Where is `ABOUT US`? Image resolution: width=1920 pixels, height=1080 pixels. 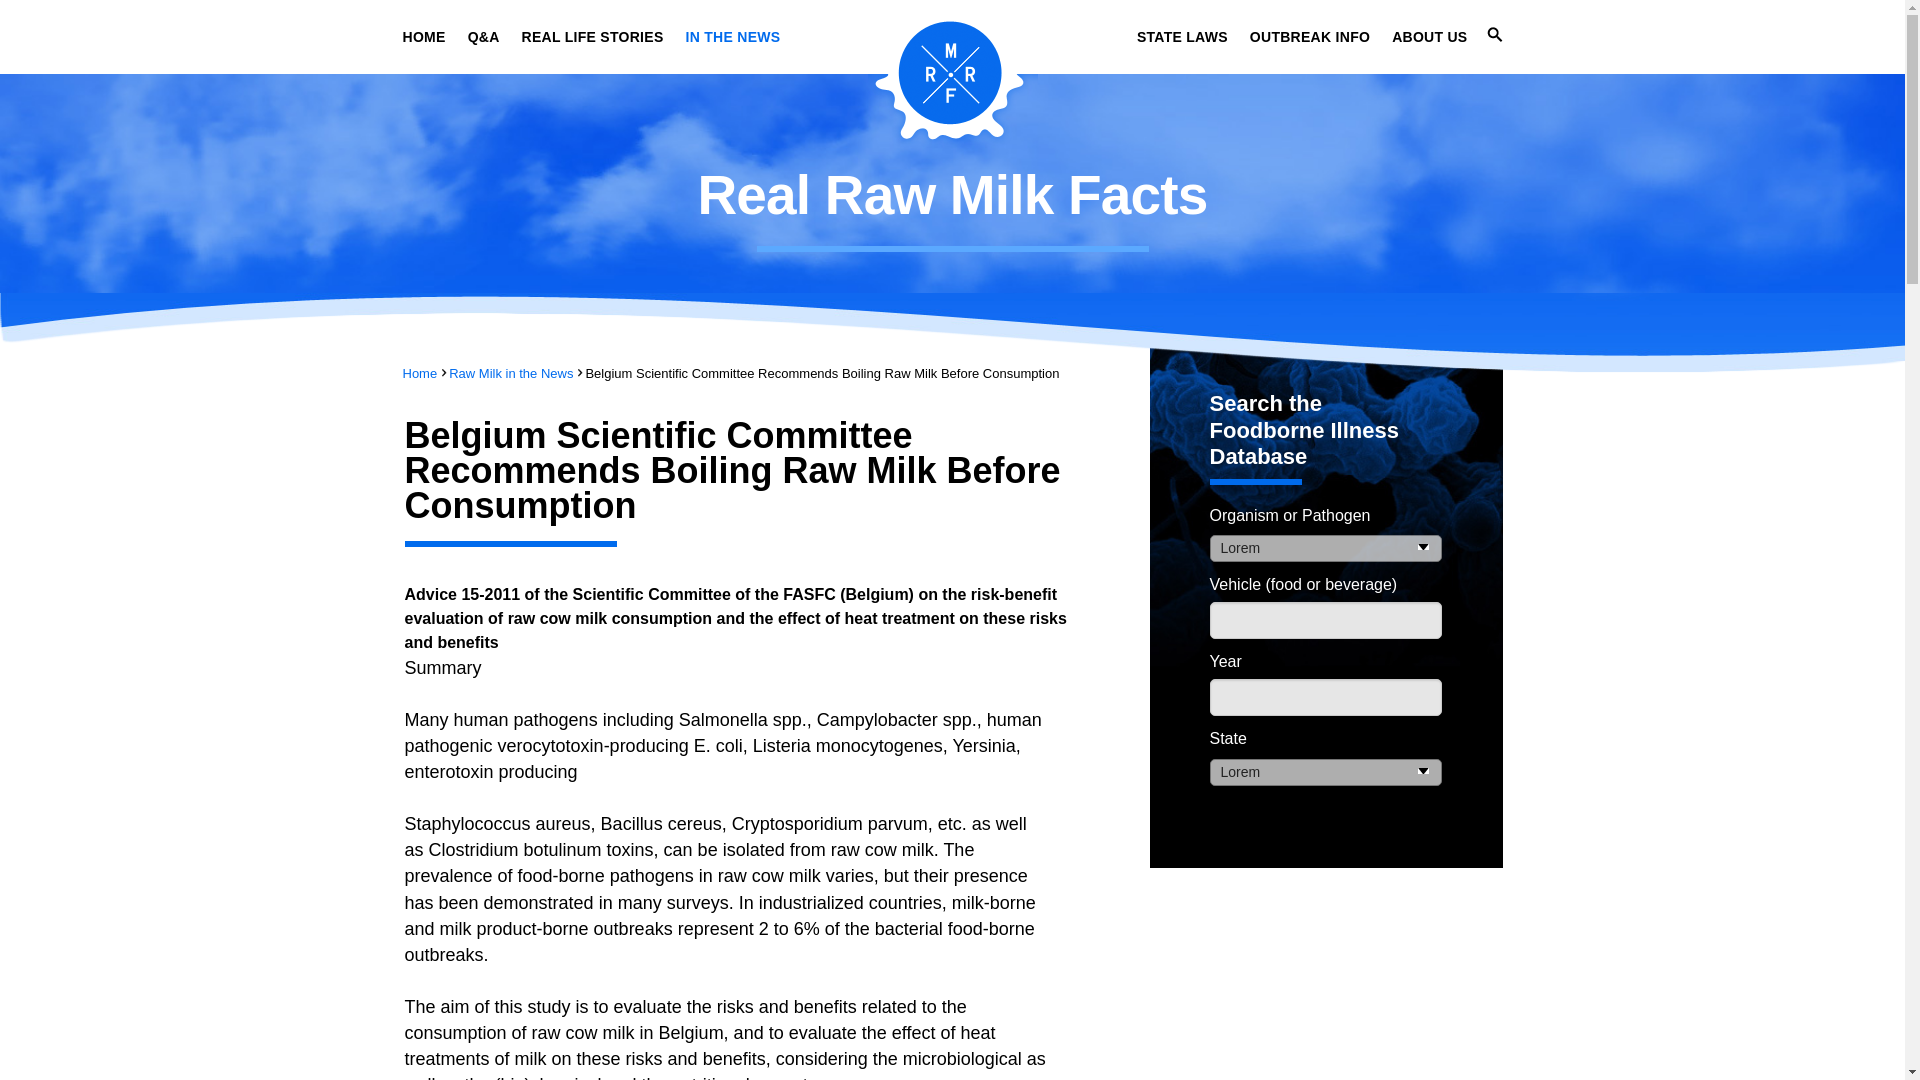 ABOUT US is located at coordinates (1429, 37).